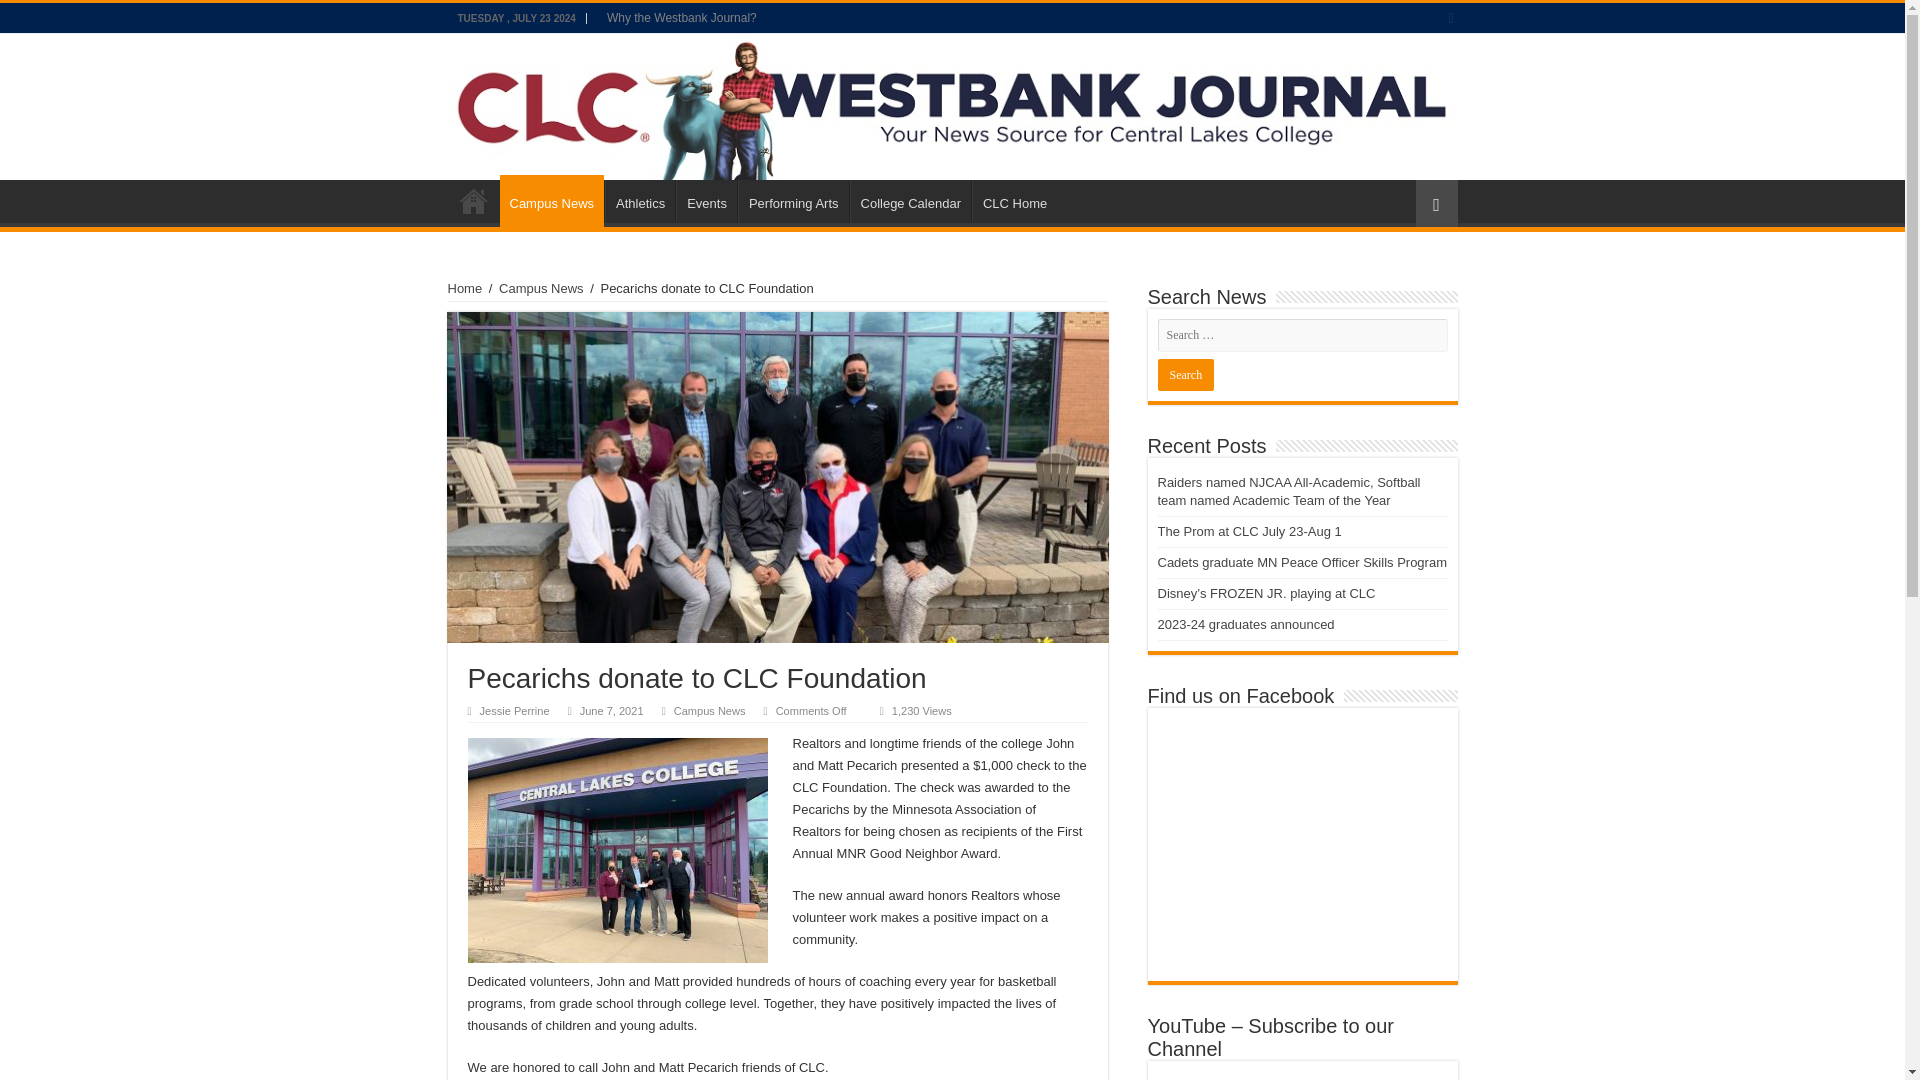 This screenshot has height=1080, width=1920. I want to click on Home, so click(465, 288).